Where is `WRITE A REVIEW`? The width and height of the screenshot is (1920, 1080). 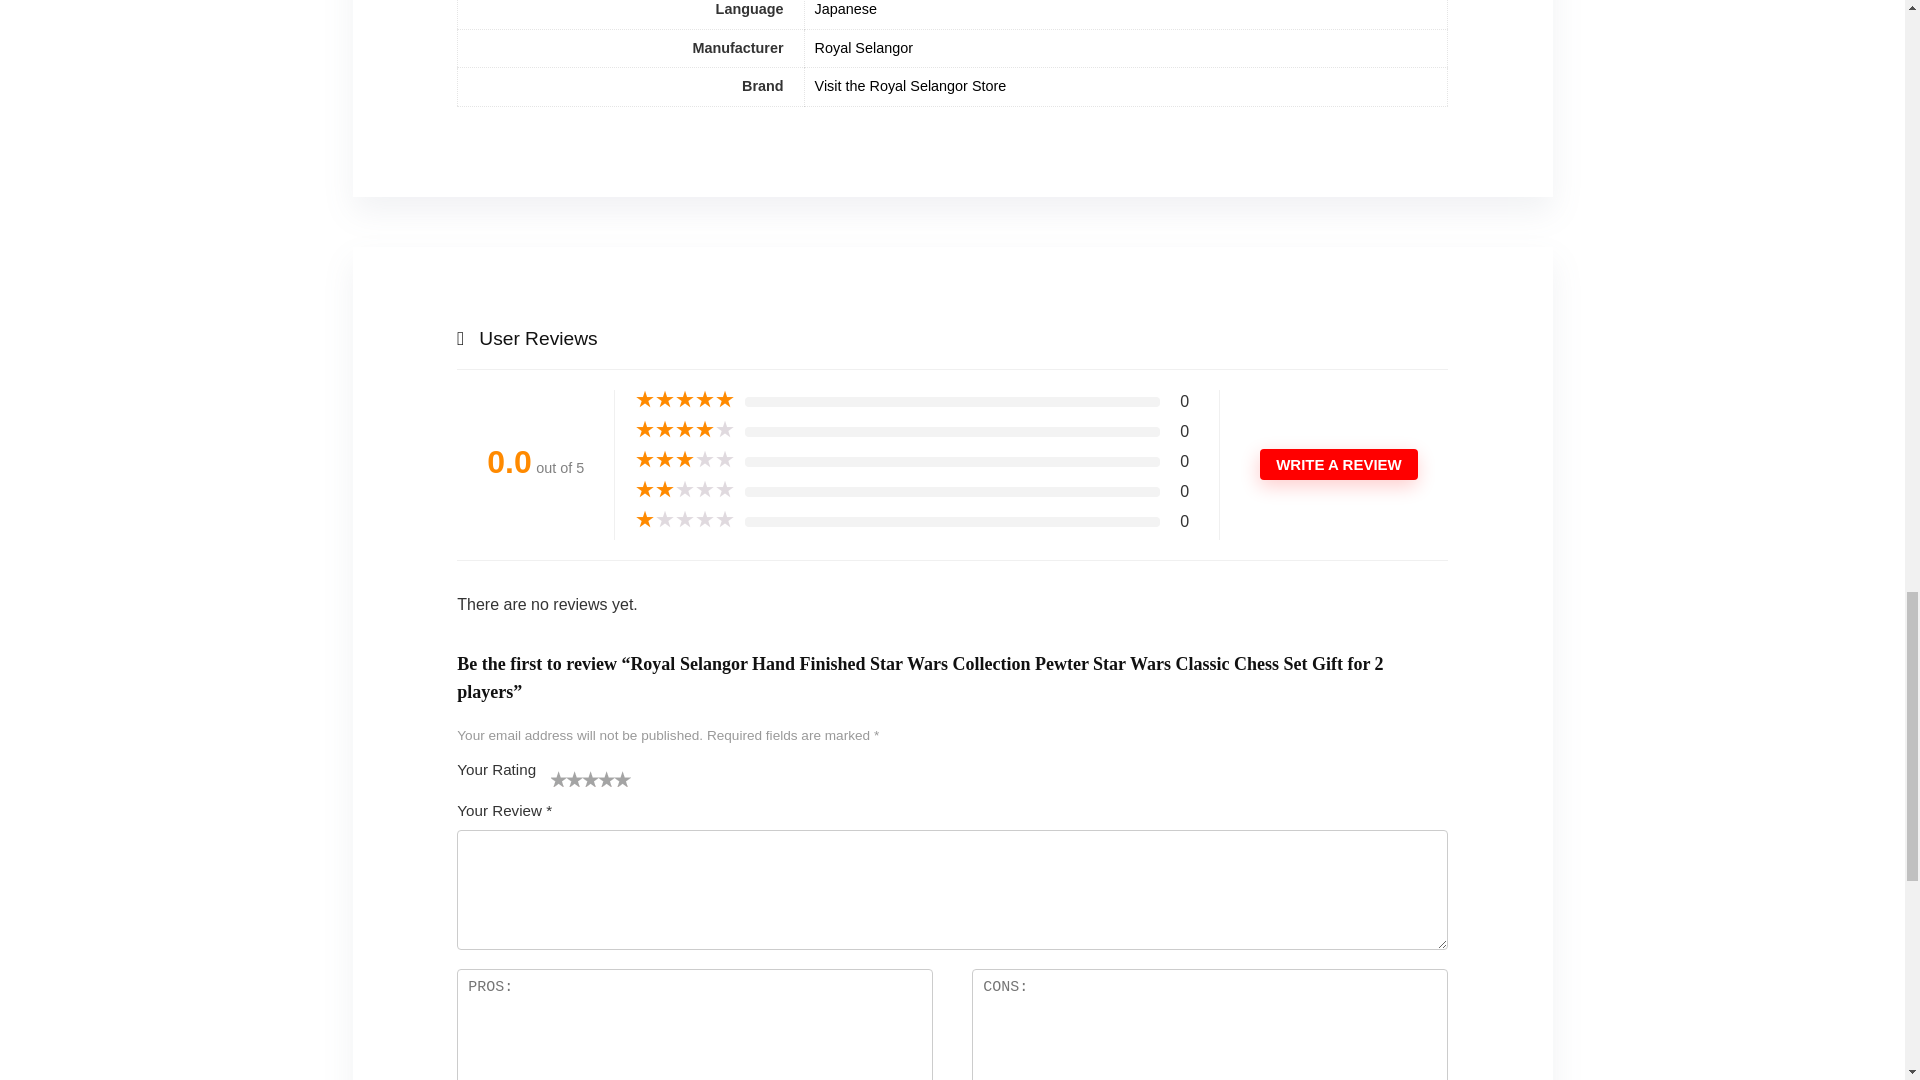
WRITE A REVIEW is located at coordinates (1338, 464).